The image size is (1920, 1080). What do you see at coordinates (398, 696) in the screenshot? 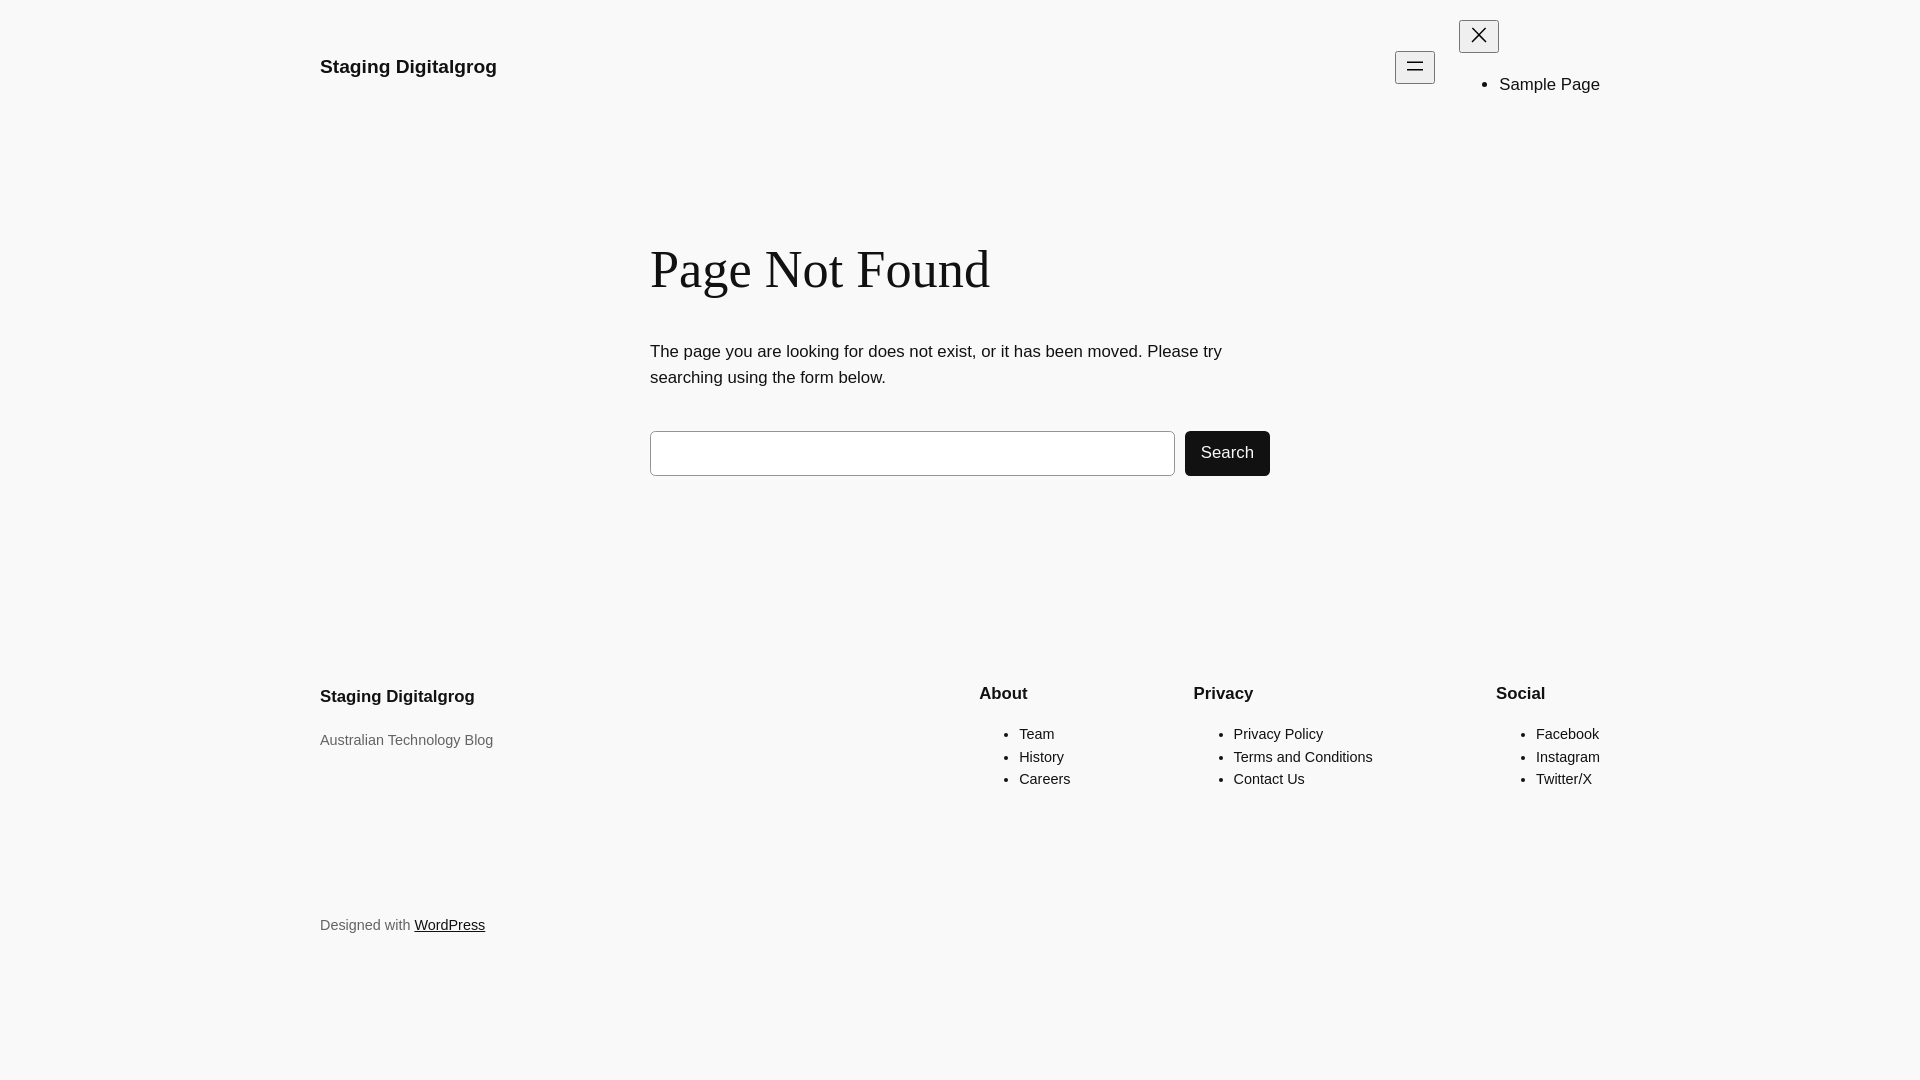
I see `Staging Digitalgrog` at bounding box center [398, 696].